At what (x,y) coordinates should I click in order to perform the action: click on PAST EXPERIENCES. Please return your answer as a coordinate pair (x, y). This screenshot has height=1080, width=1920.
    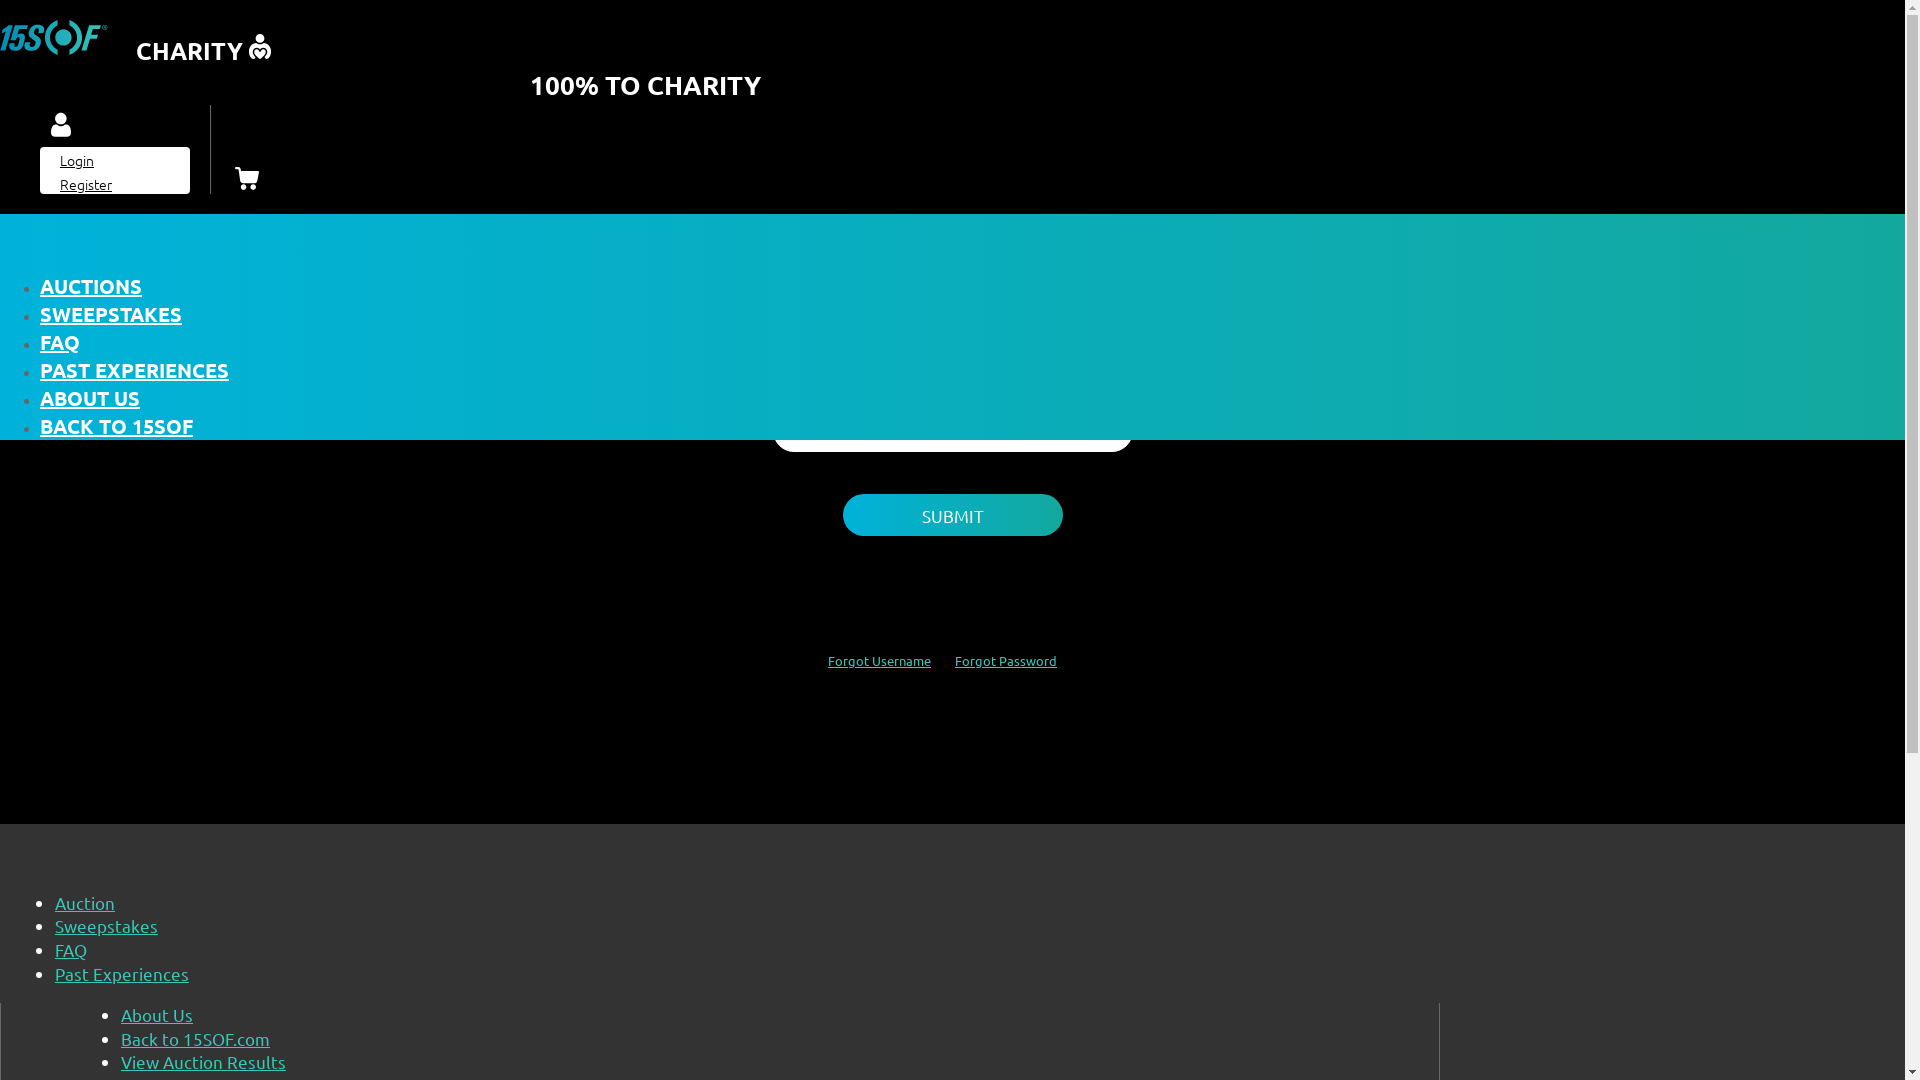
    Looking at the image, I should click on (134, 370).